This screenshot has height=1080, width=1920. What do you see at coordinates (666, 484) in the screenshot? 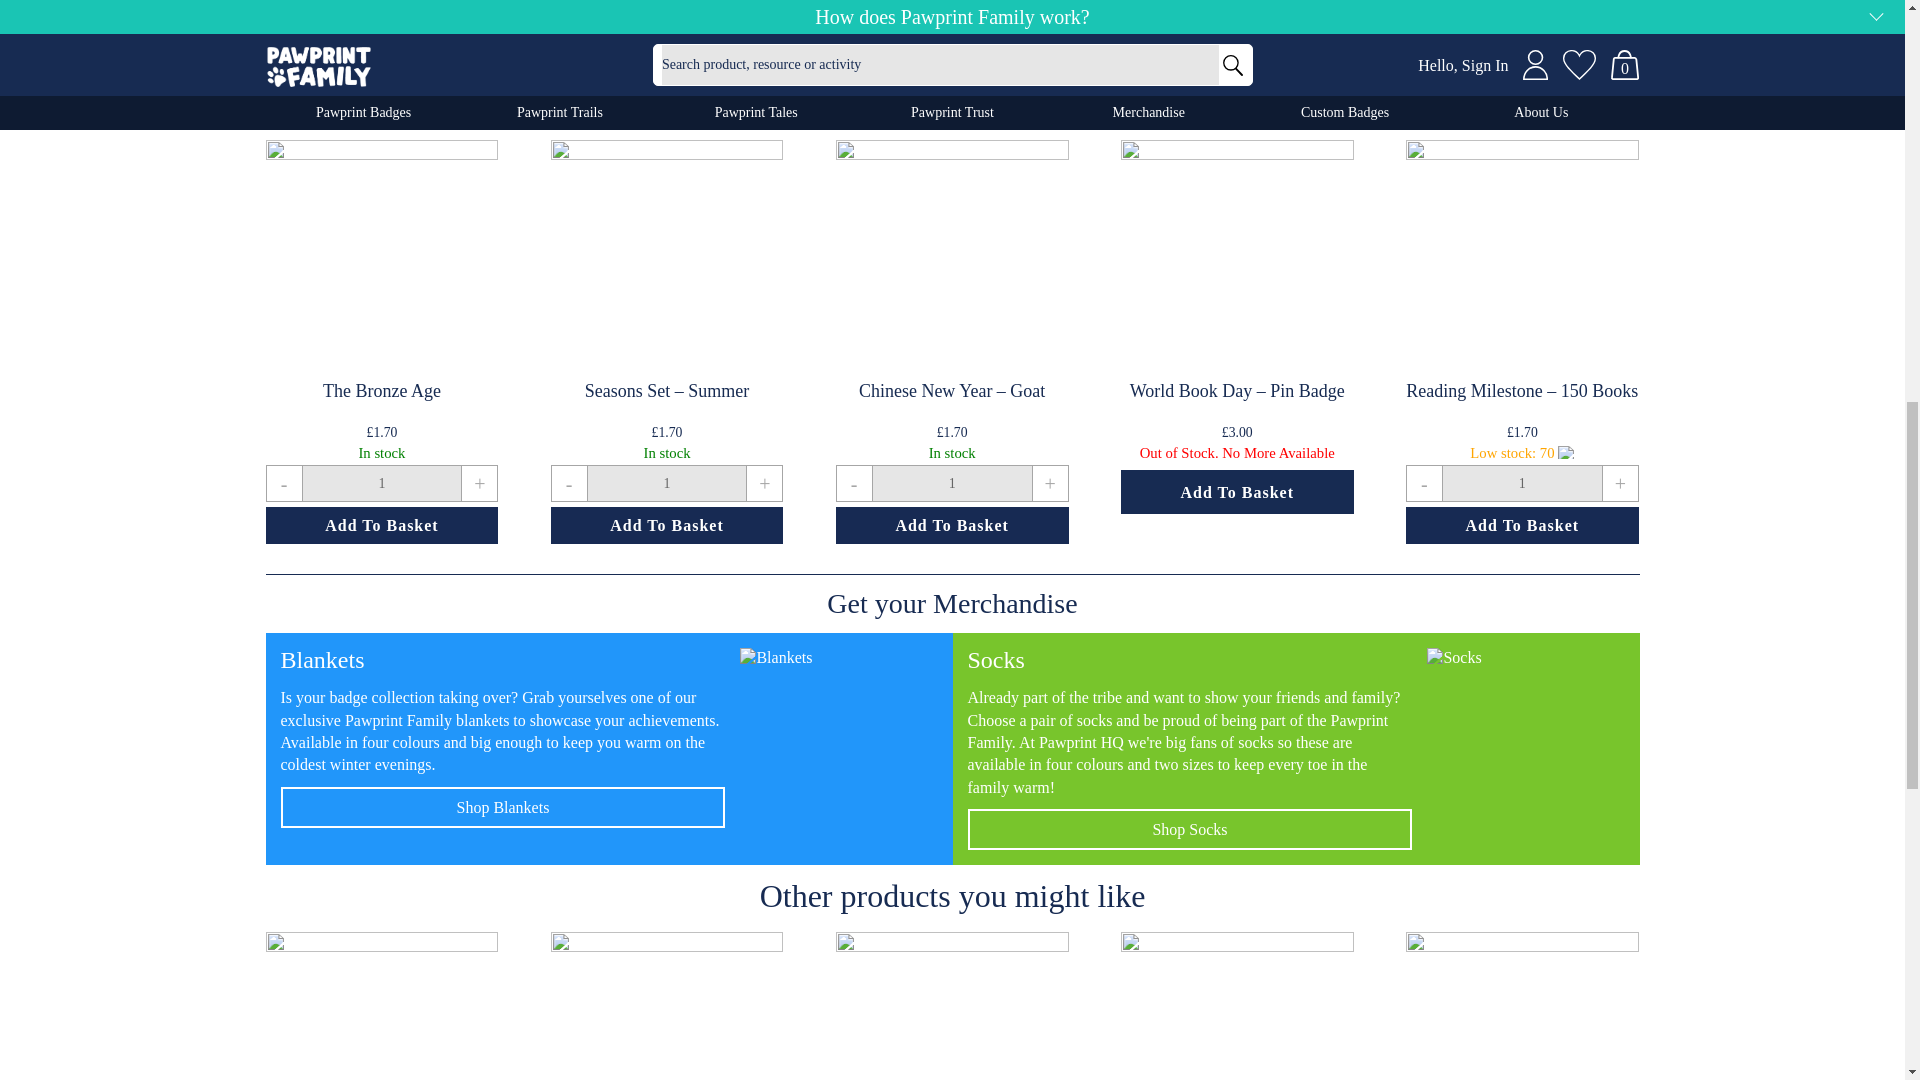
I see `Qty` at bounding box center [666, 484].